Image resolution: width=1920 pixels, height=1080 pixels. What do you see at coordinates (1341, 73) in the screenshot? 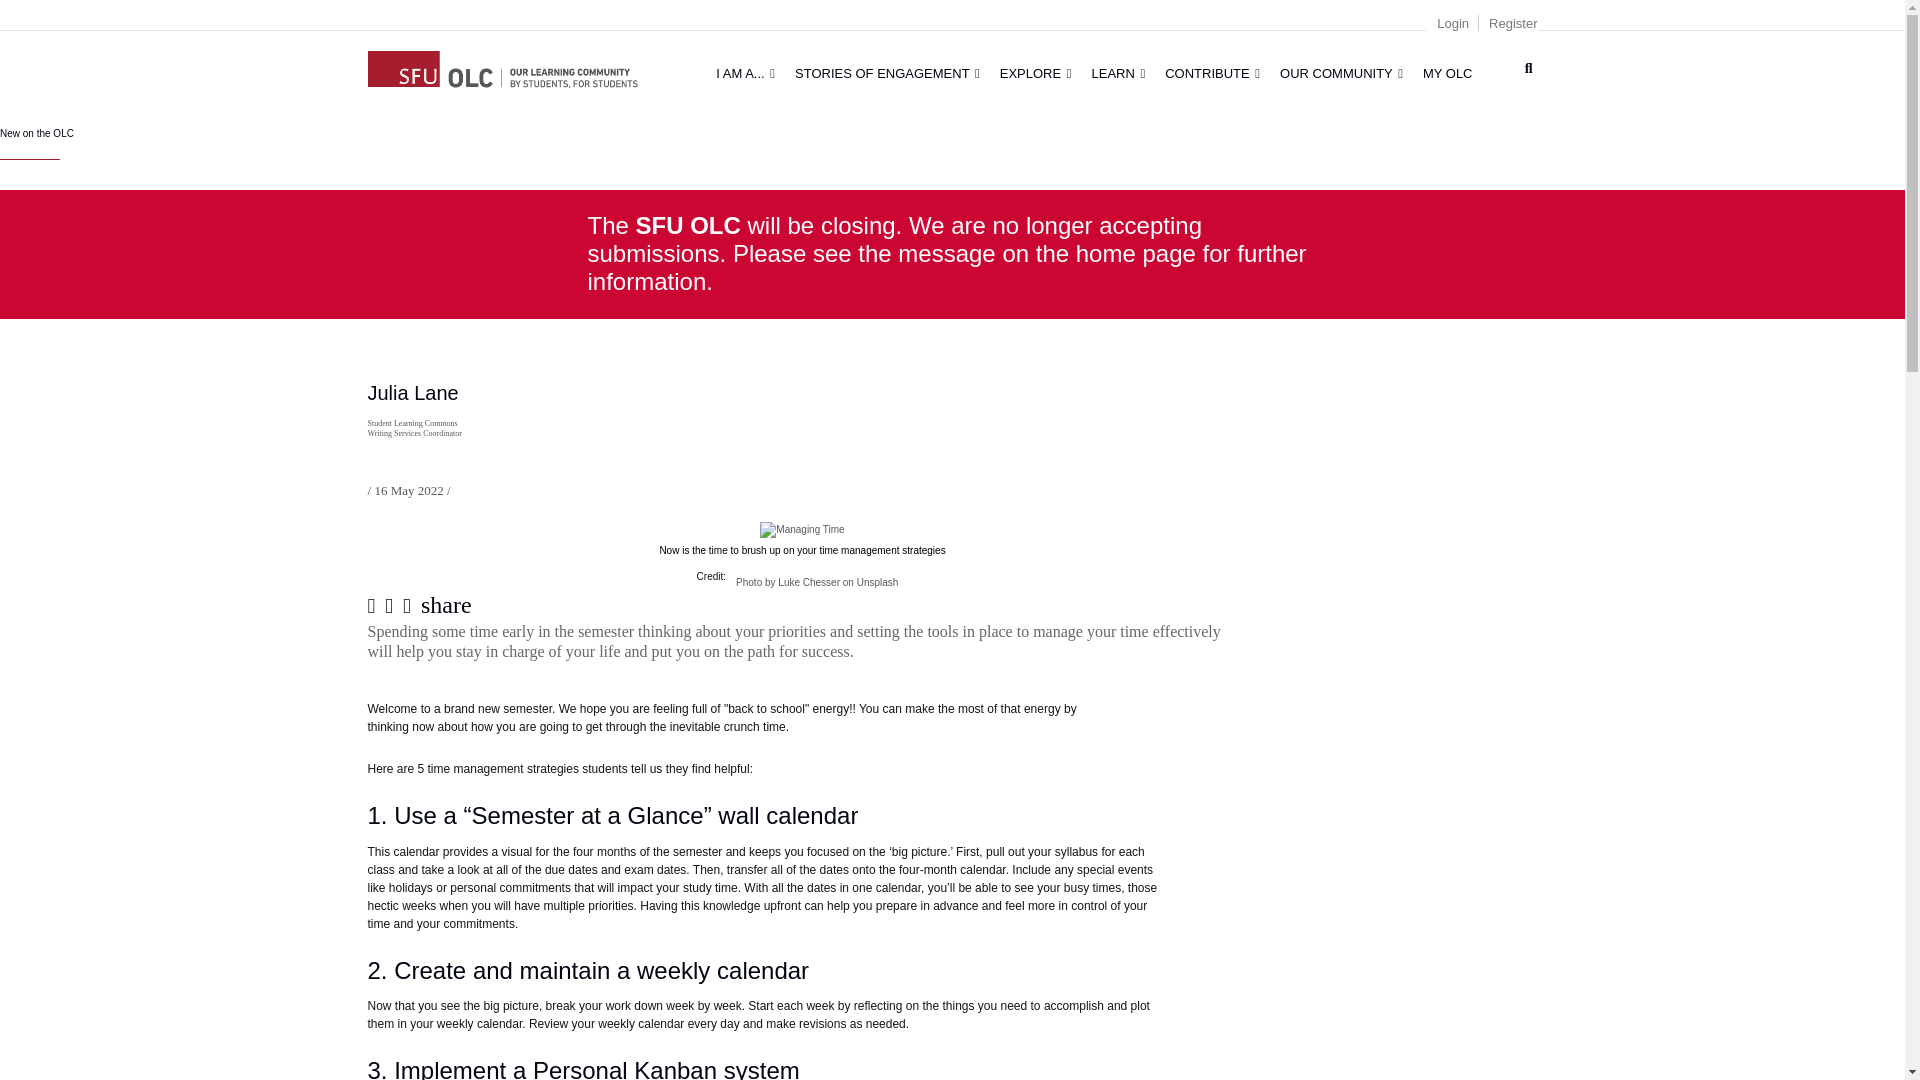
I see `OUR COMMUNITY` at bounding box center [1341, 73].